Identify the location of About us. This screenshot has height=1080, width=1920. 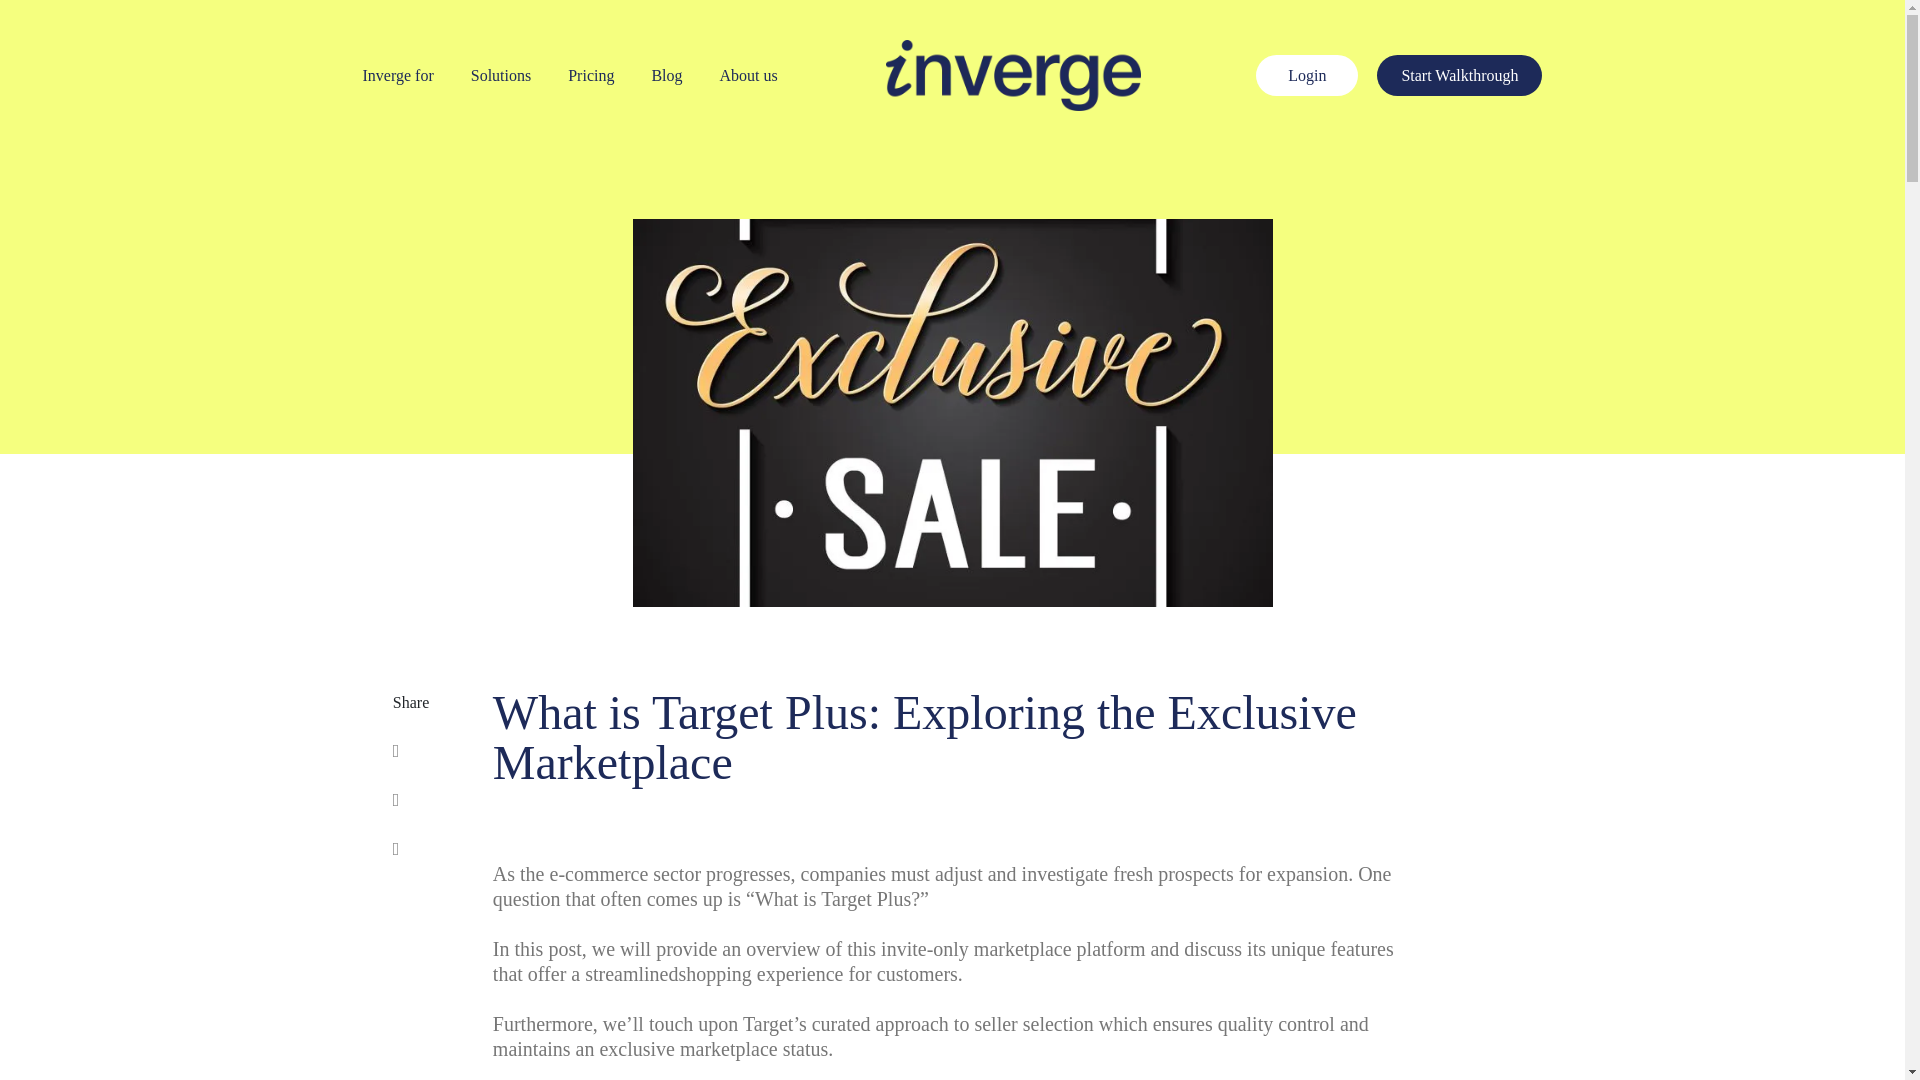
(748, 75).